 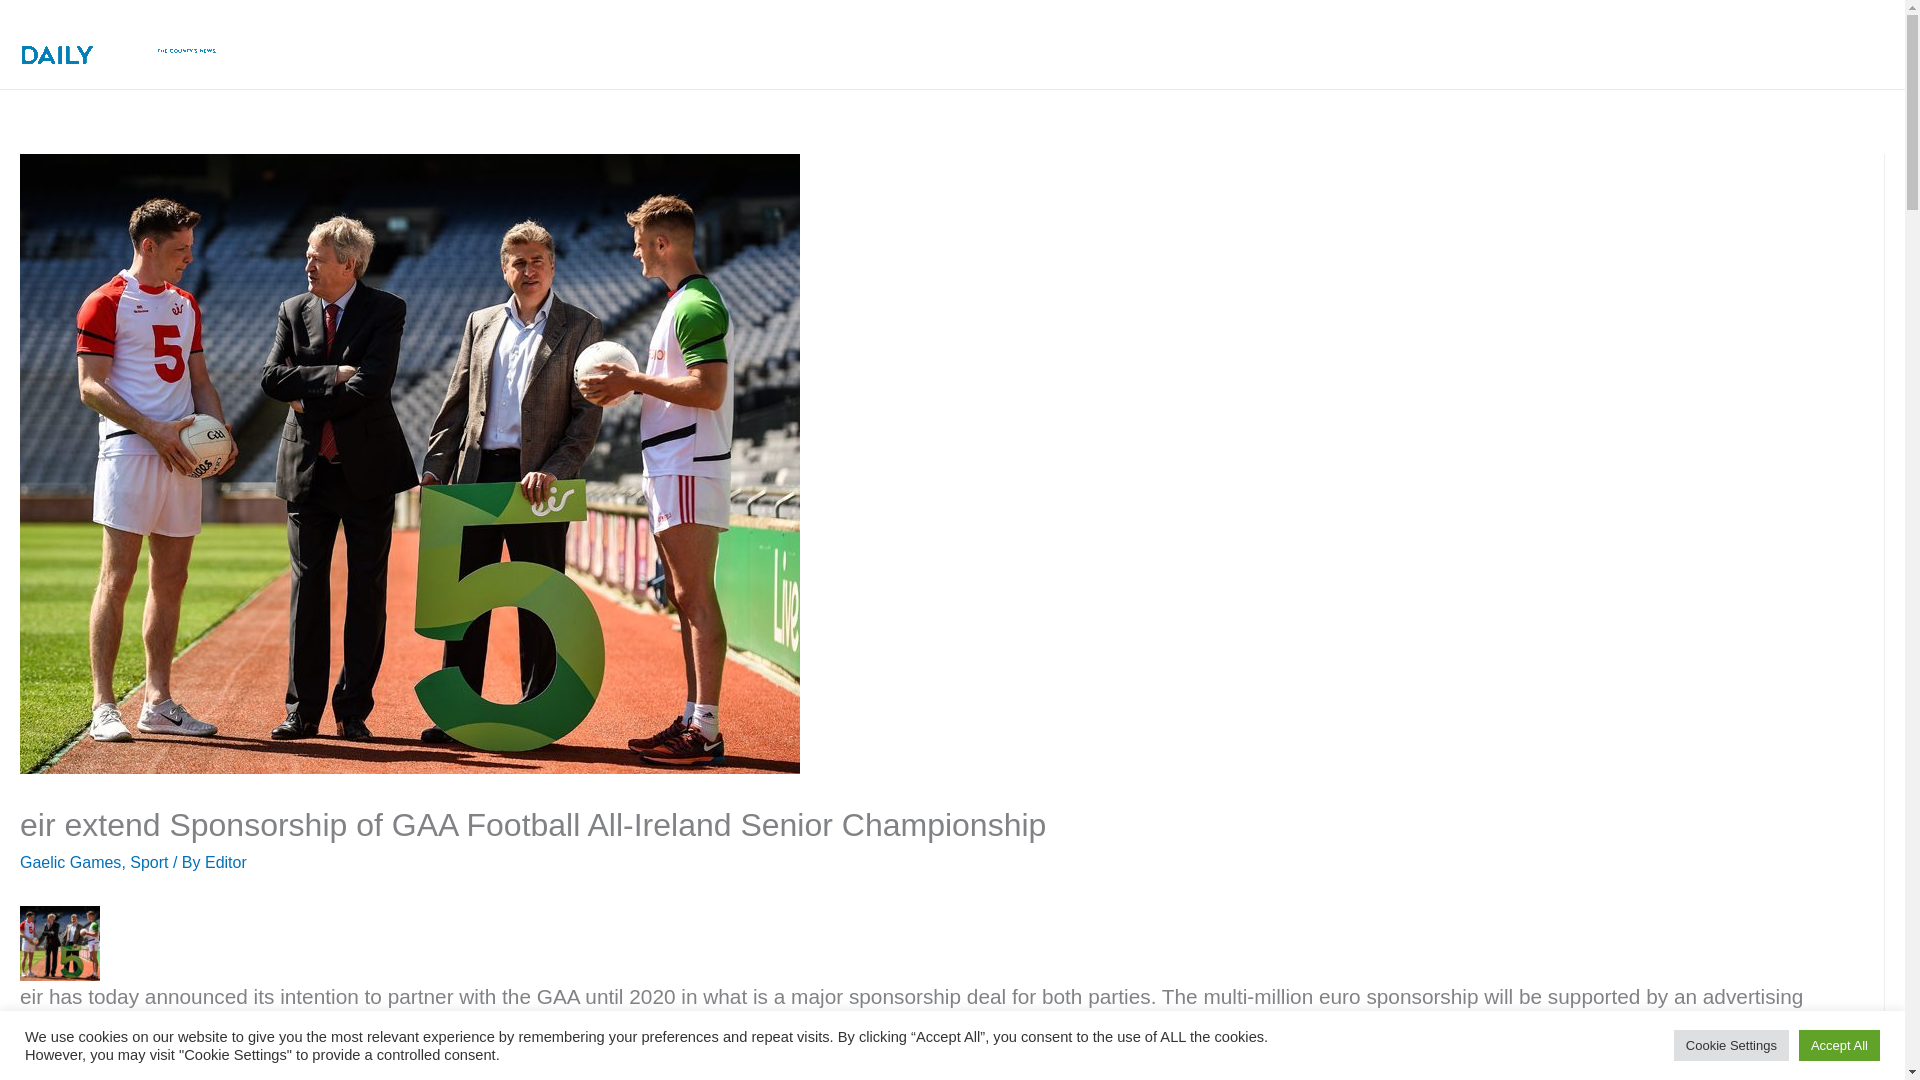 What do you see at coordinates (1683, 44) in the screenshot?
I see `JOBS` at bounding box center [1683, 44].